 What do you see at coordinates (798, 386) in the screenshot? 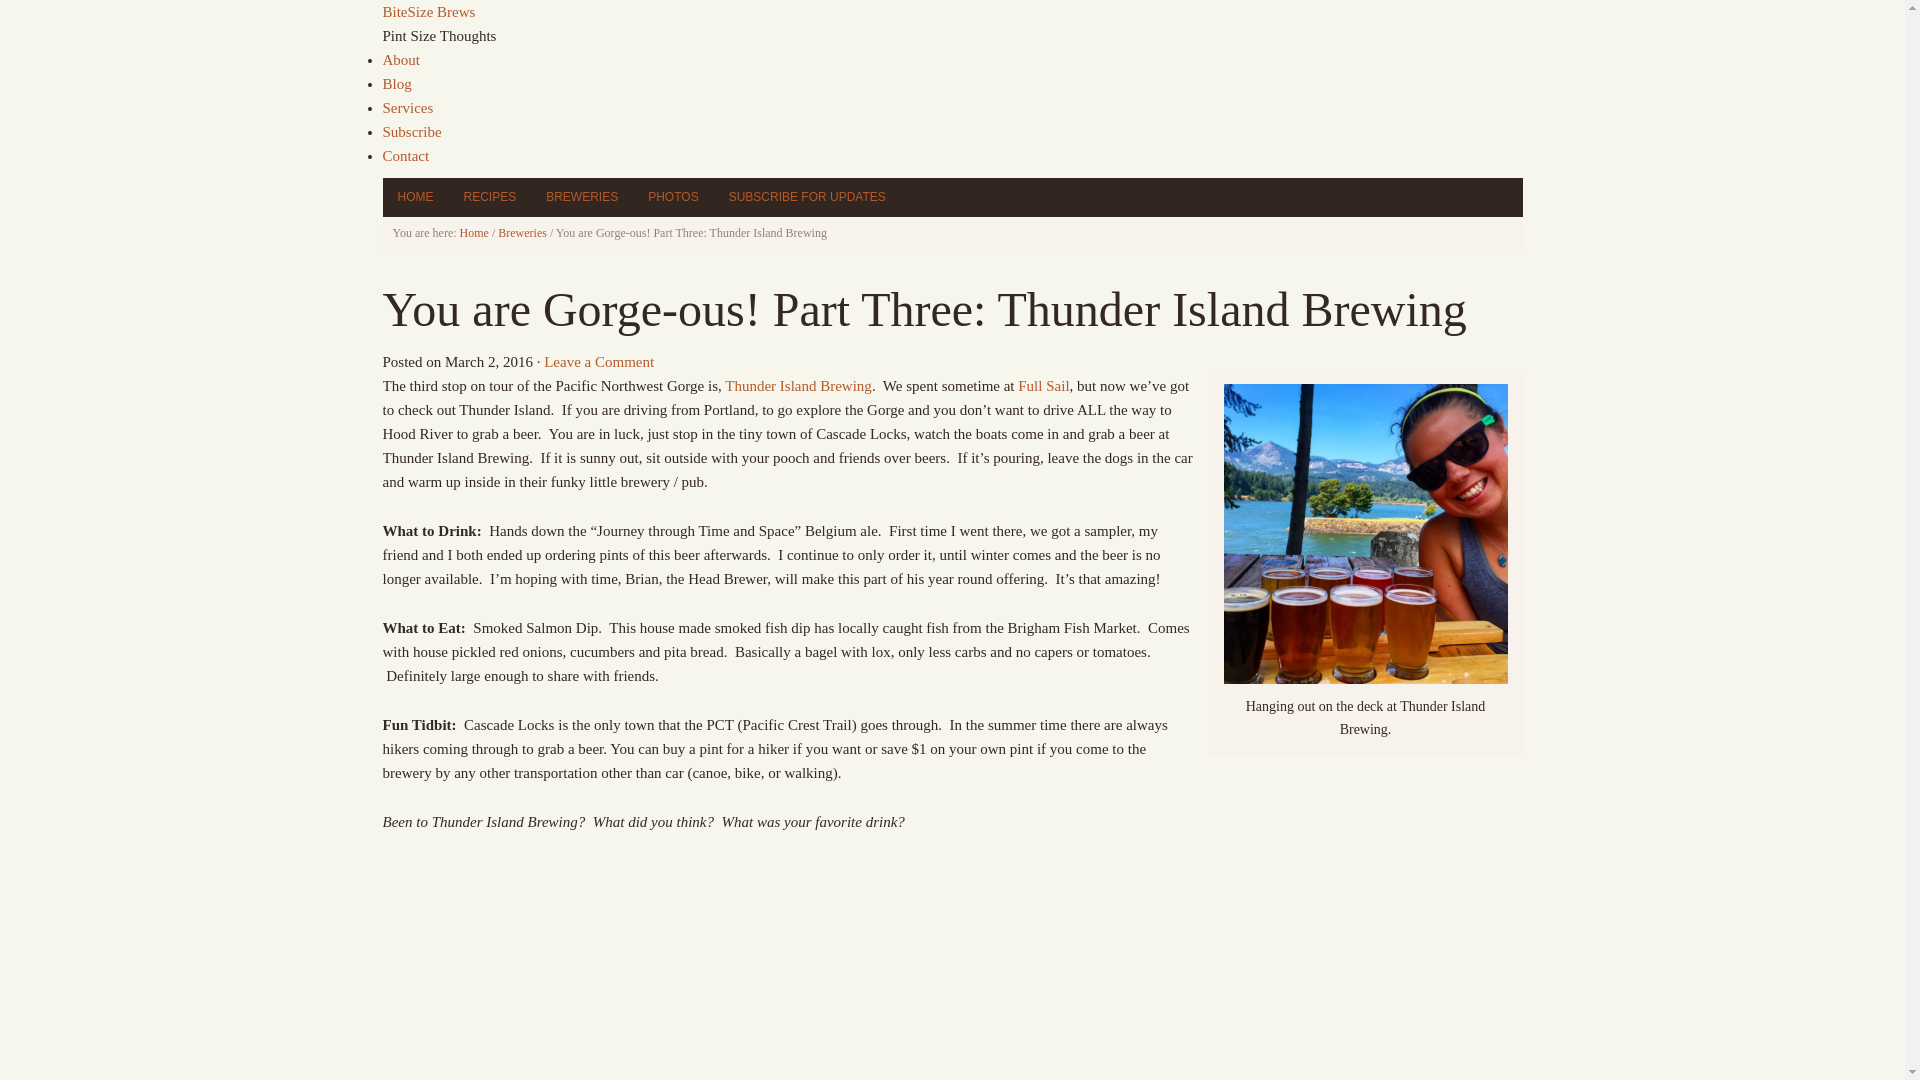
I see `Thunder Island Brewing` at bounding box center [798, 386].